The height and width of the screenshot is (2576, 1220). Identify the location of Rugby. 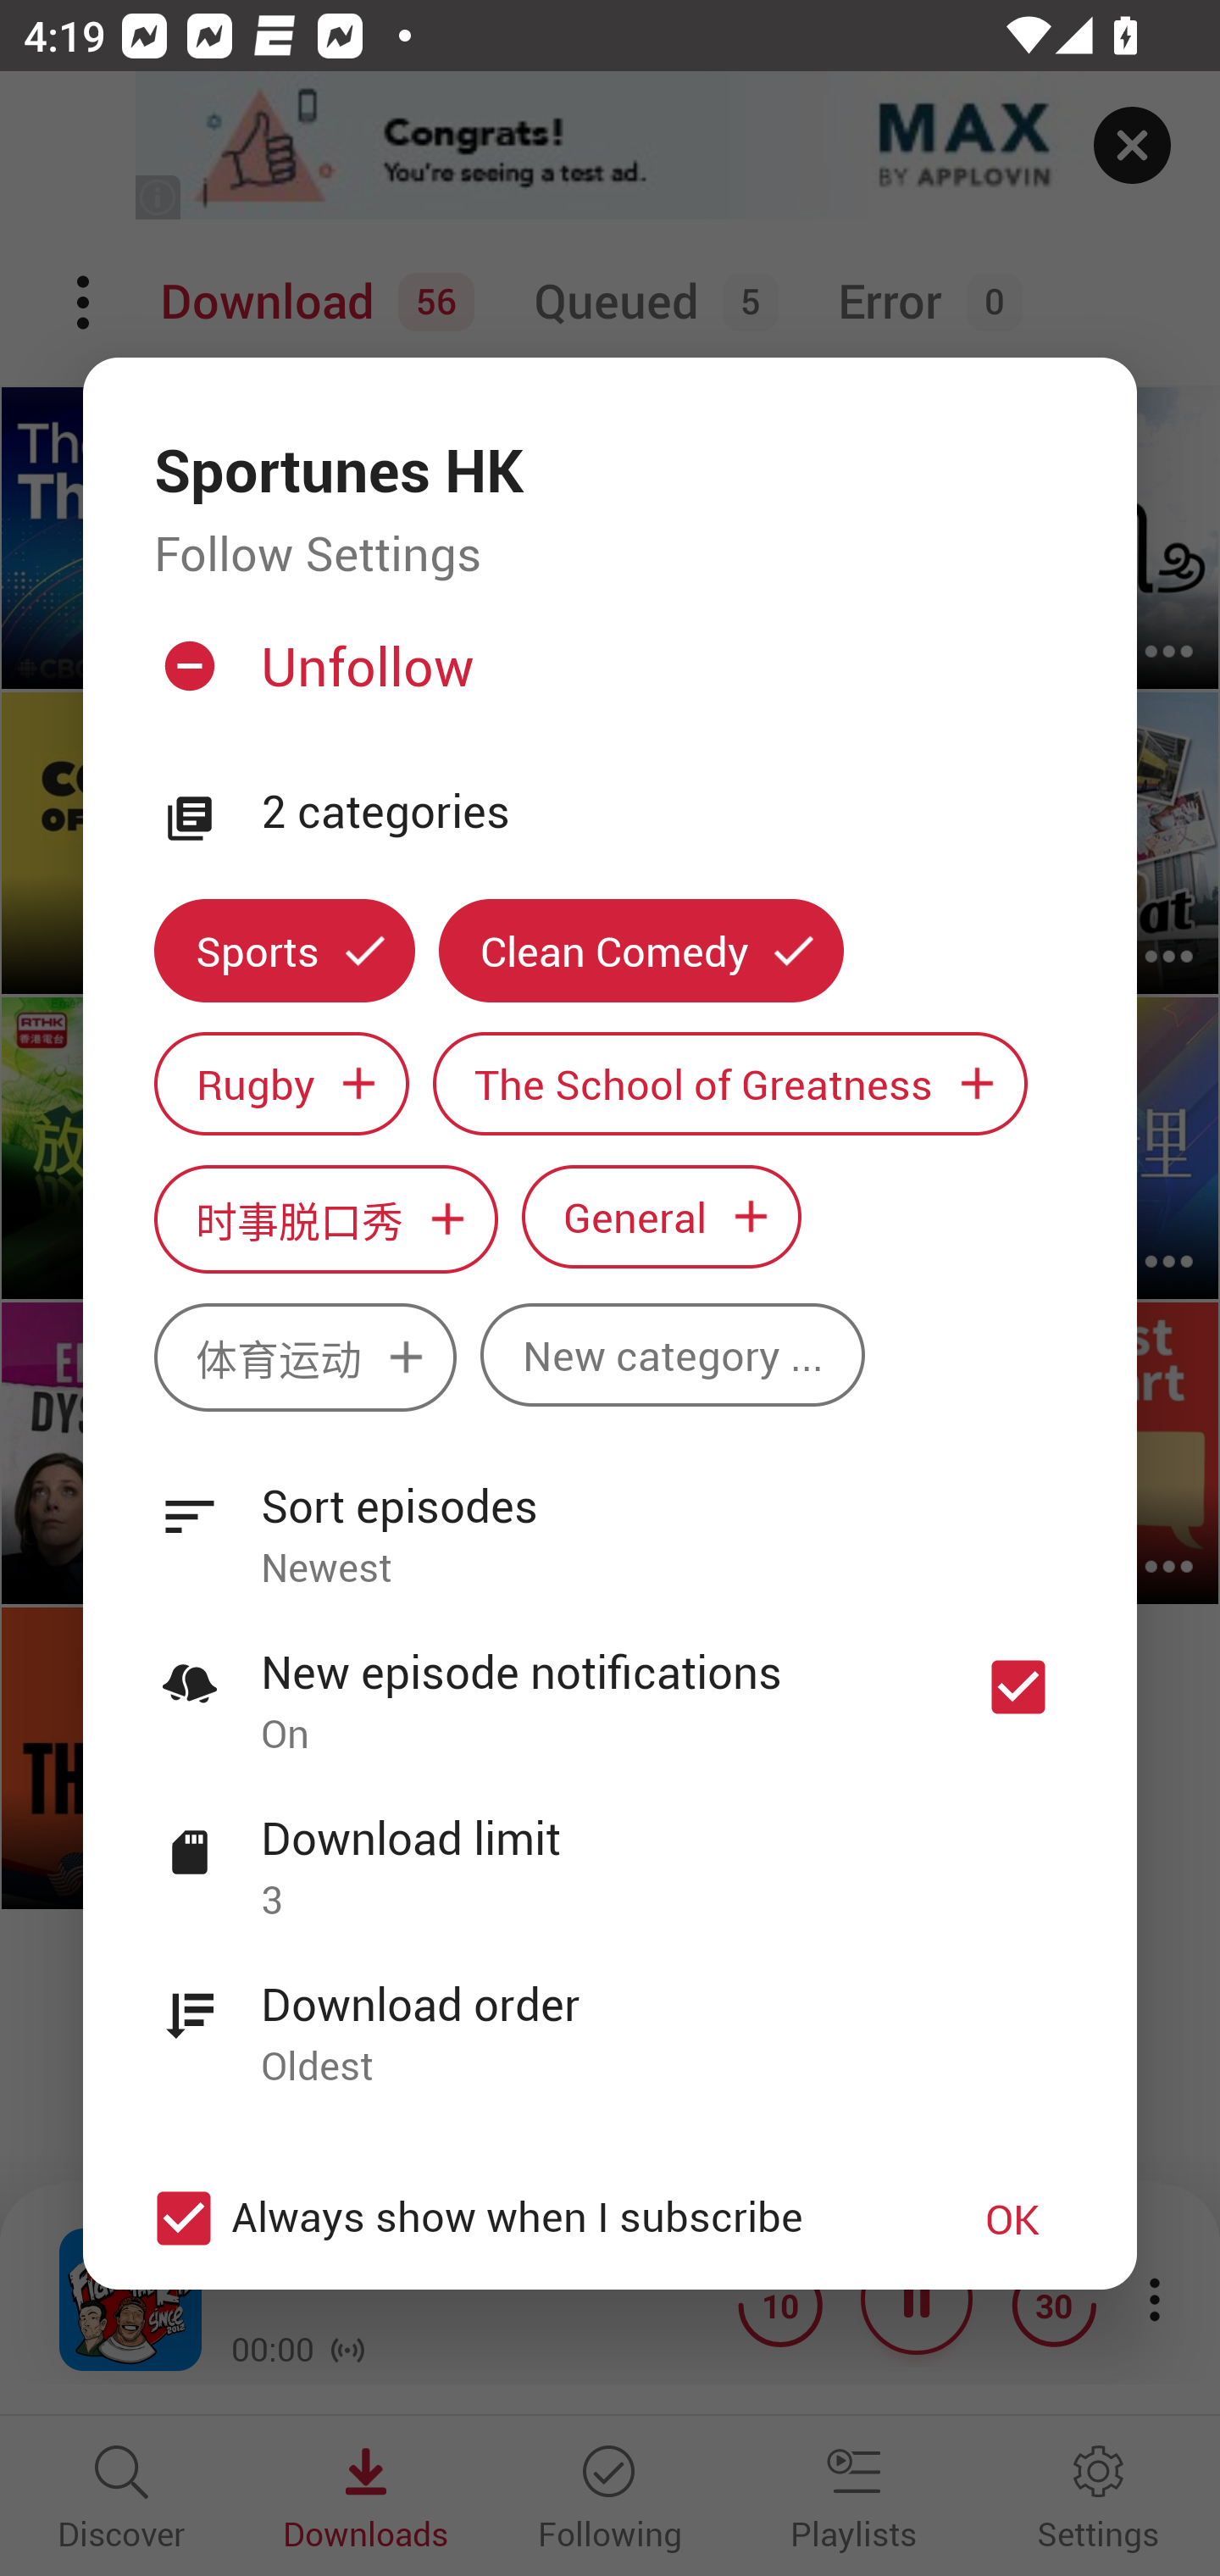
(281, 1085).